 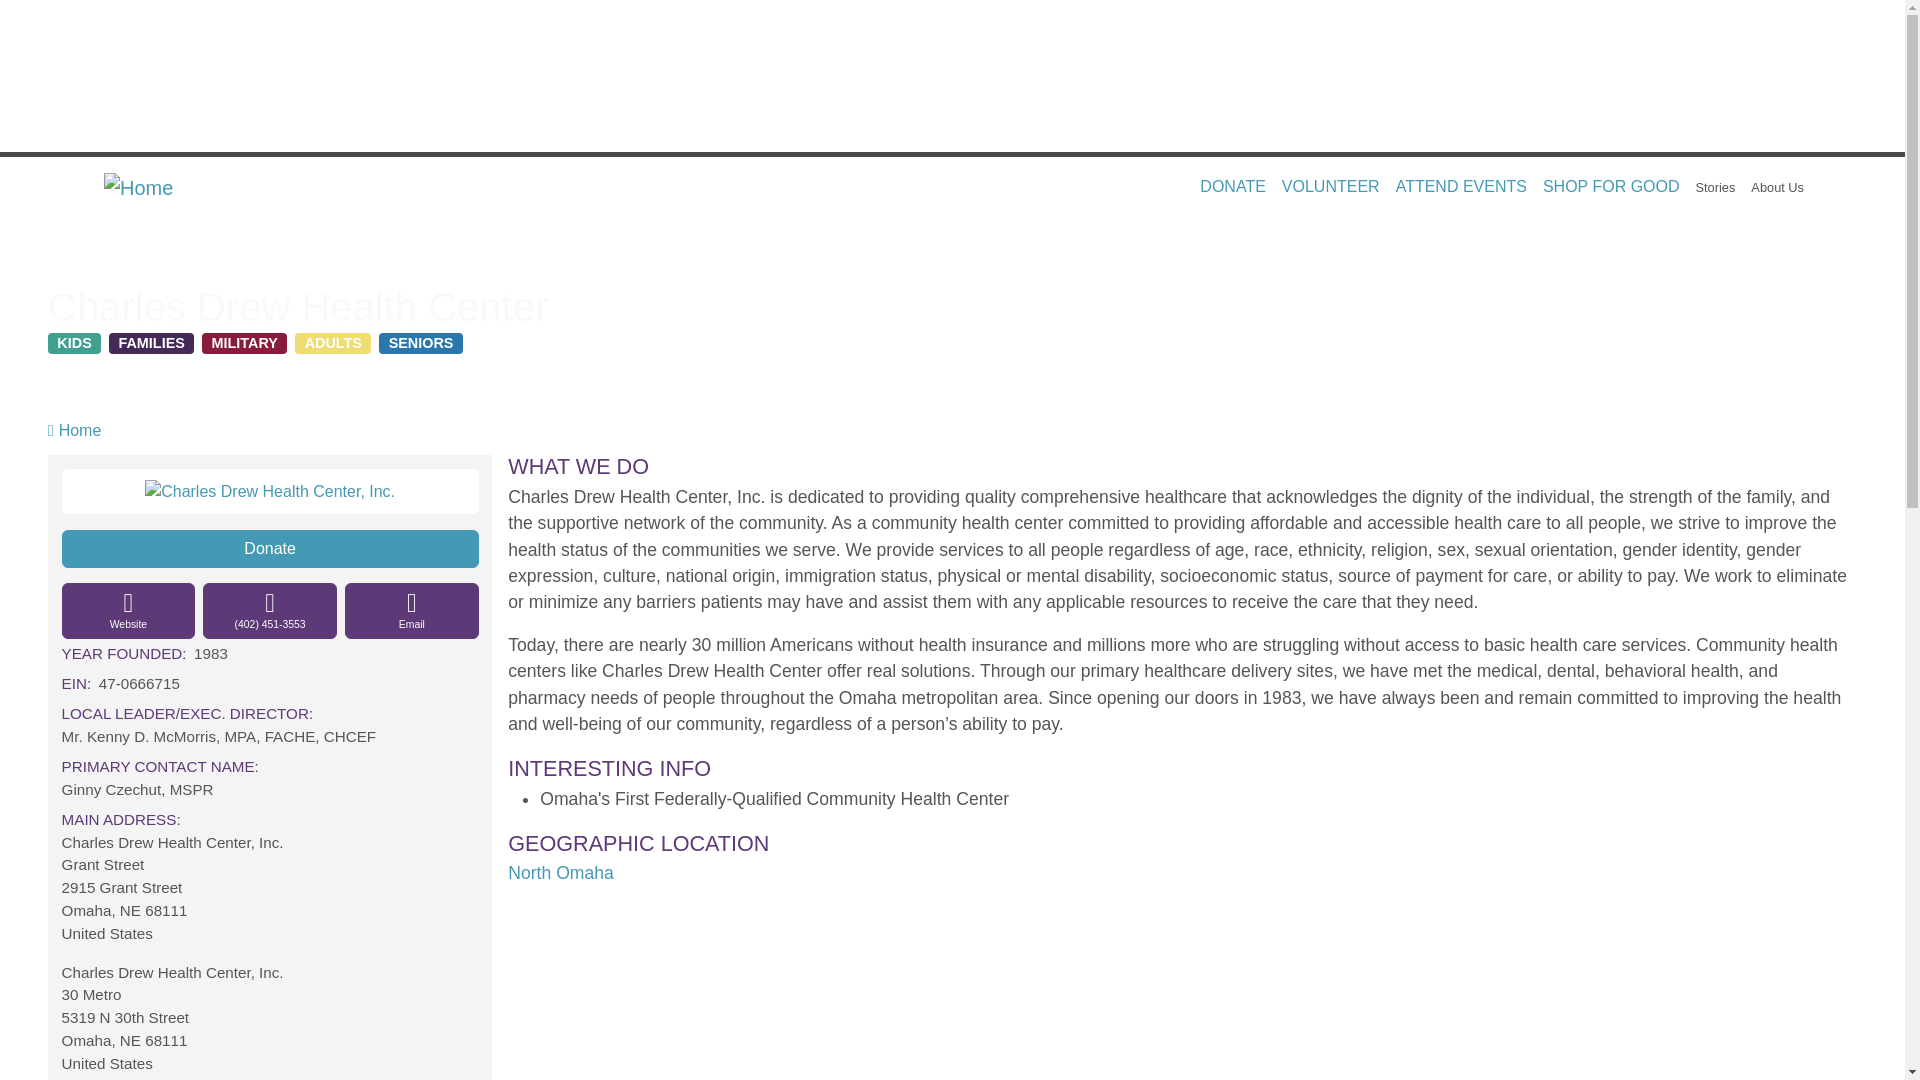 What do you see at coordinates (1610, 187) in the screenshot?
I see `SHOP FOR GOOD` at bounding box center [1610, 187].